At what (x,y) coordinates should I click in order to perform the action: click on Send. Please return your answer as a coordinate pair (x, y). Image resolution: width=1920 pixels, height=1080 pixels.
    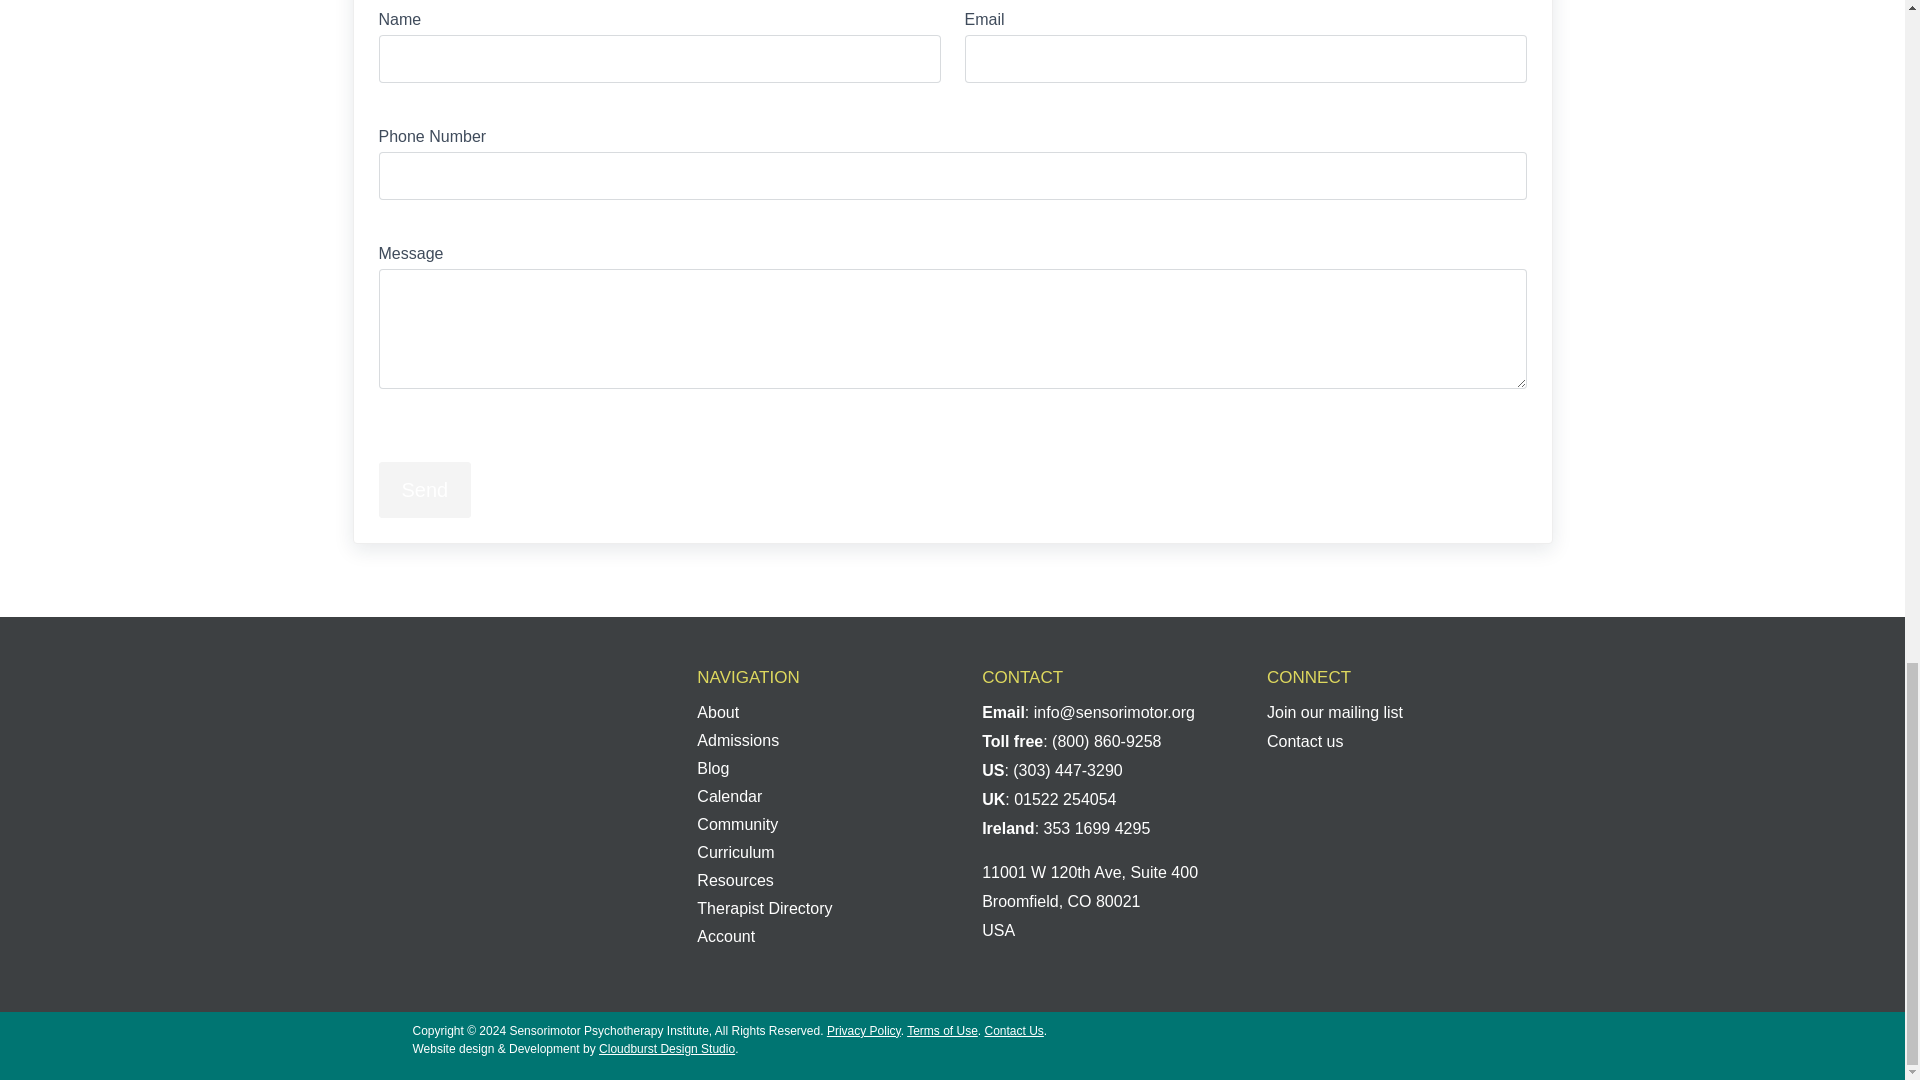
    Looking at the image, I should click on (424, 490).